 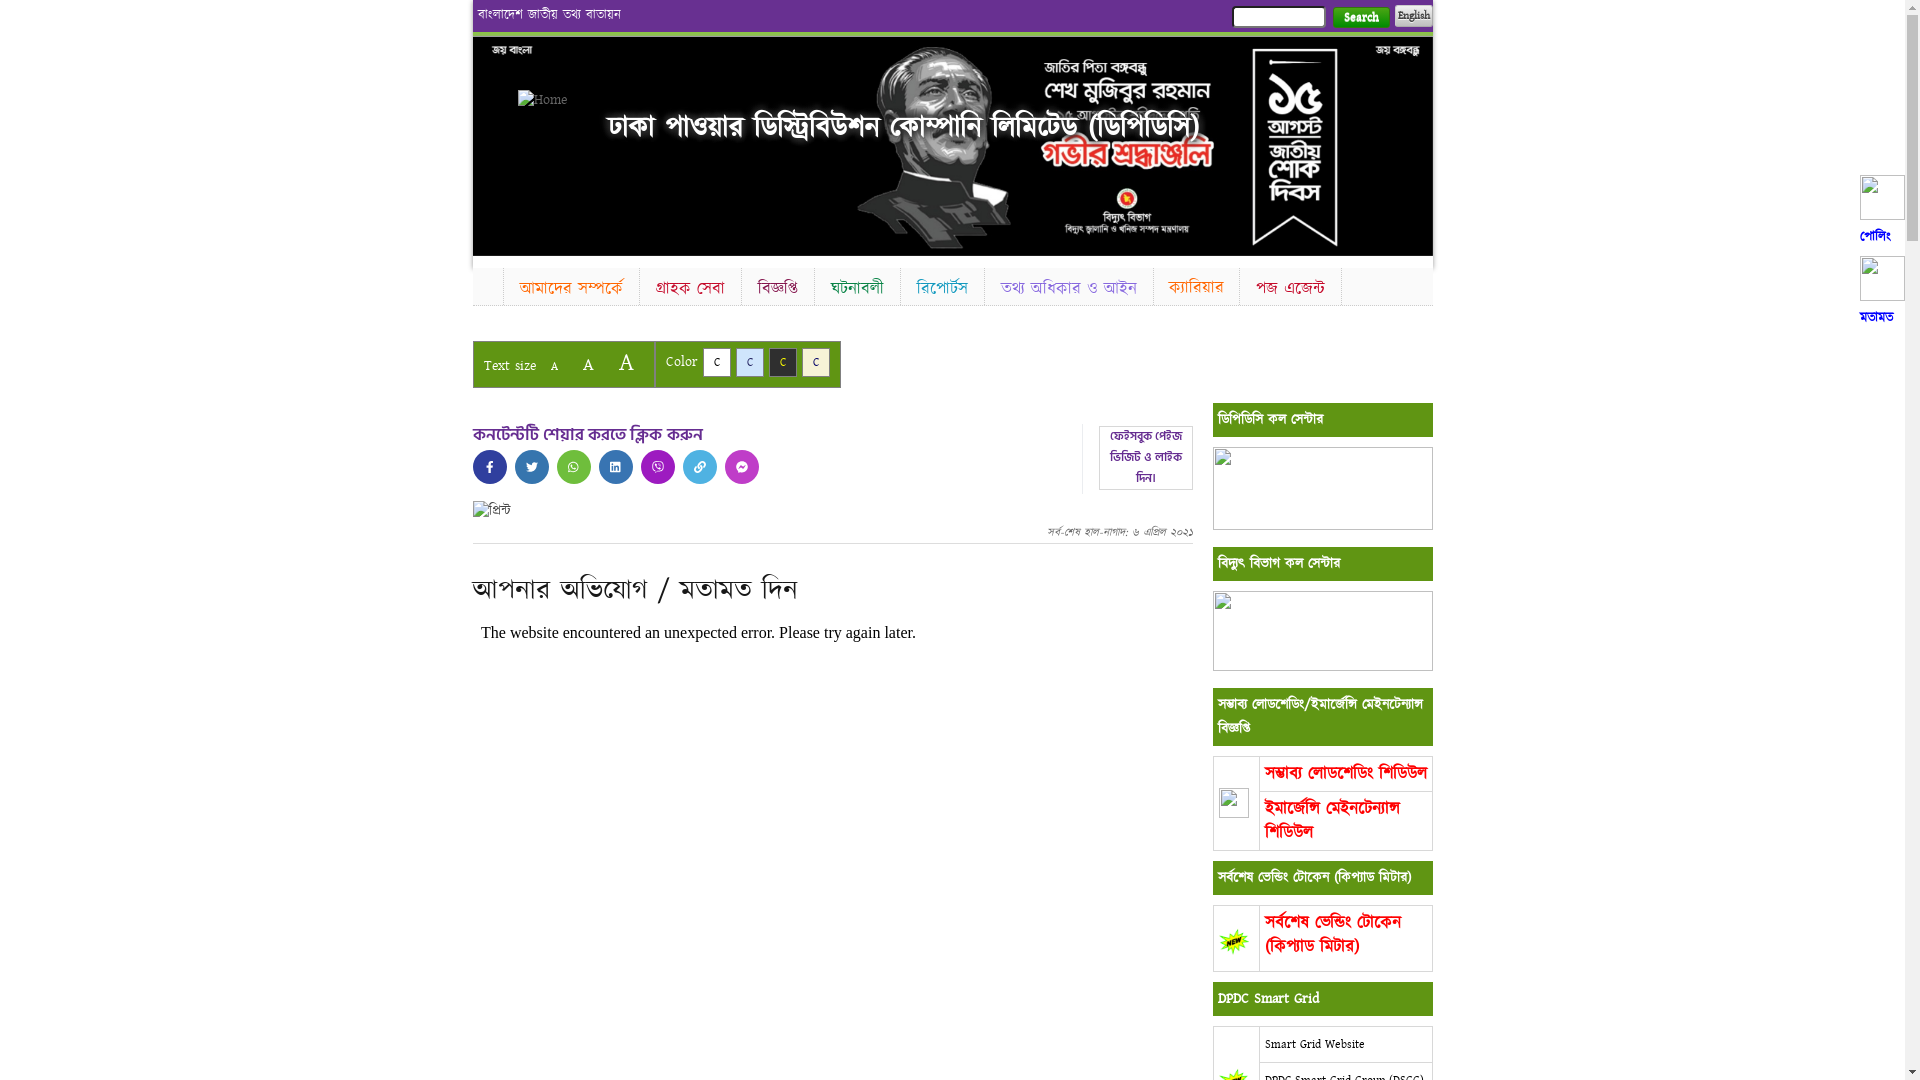 I want to click on Home, so click(x=487, y=284).